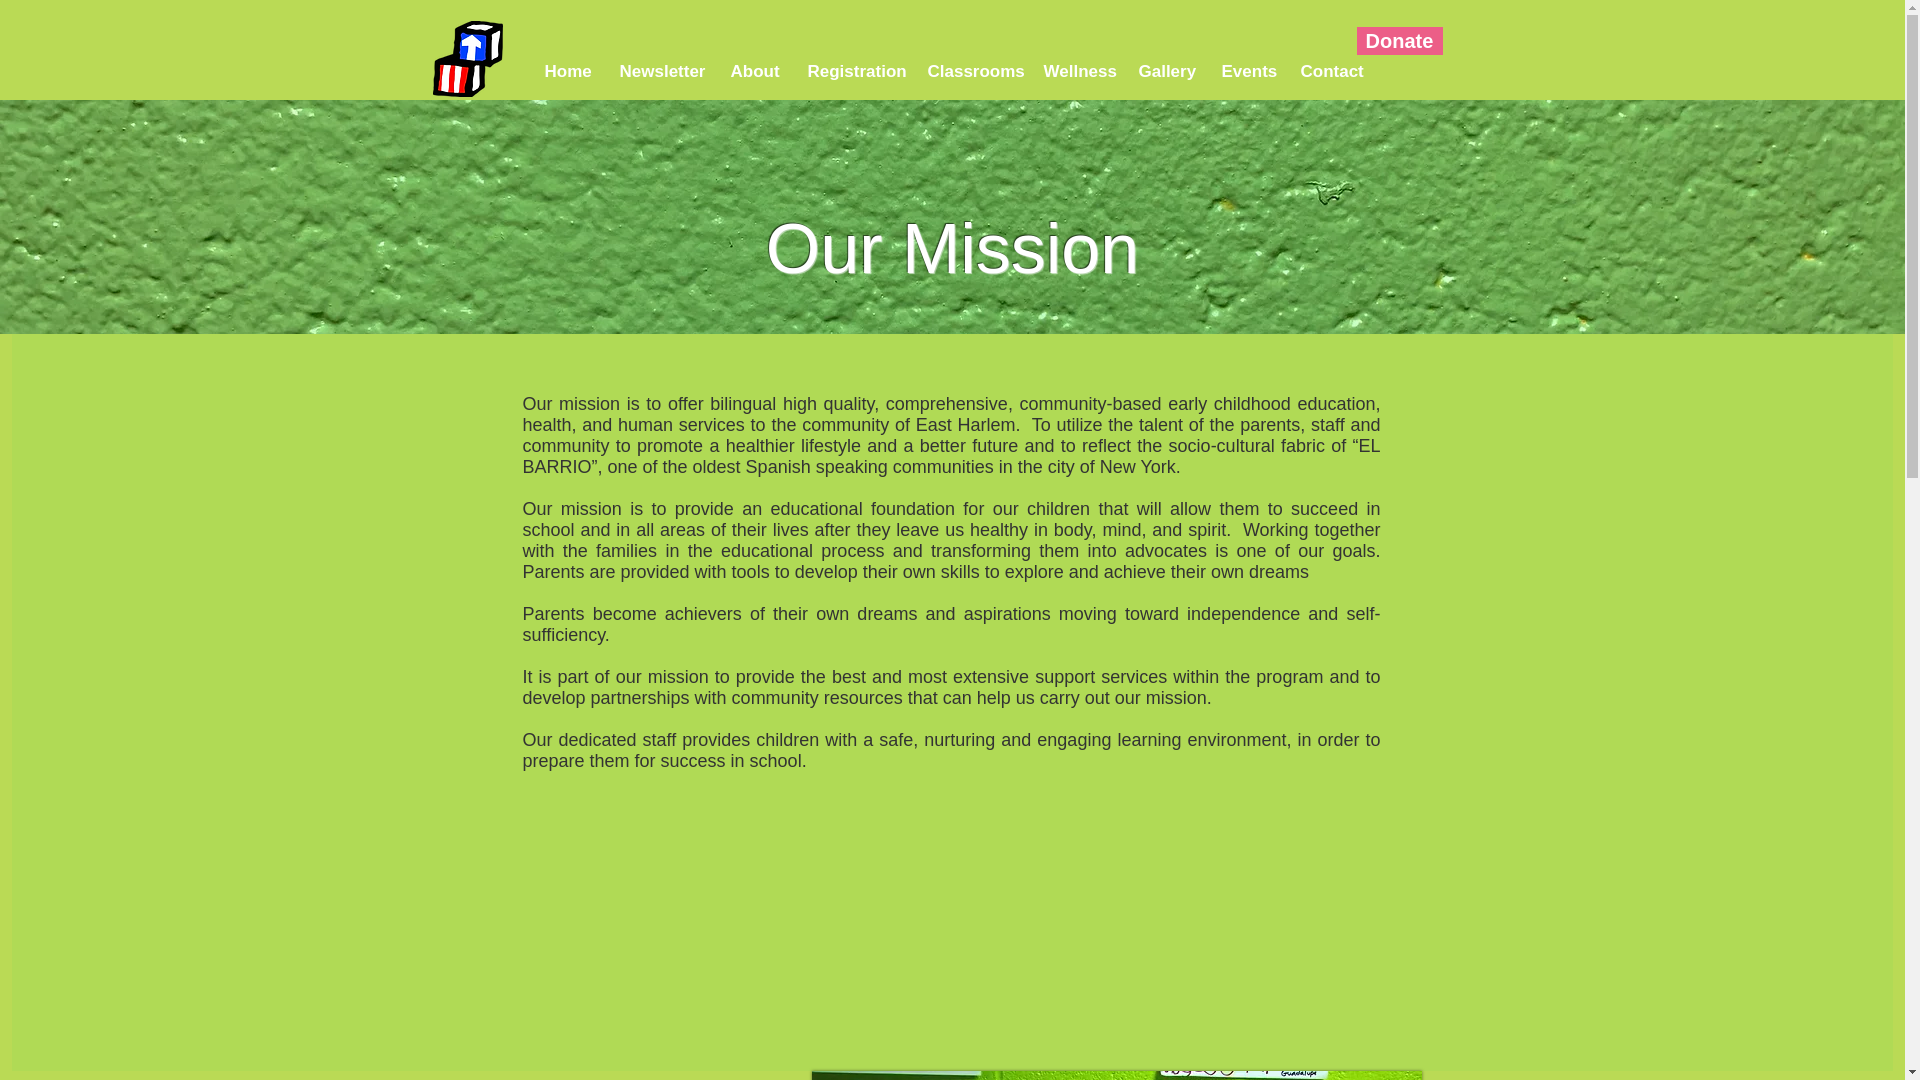 The height and width of the screenshot is (1080, 1920). I want to click on Wellness, so click(1075, 71).